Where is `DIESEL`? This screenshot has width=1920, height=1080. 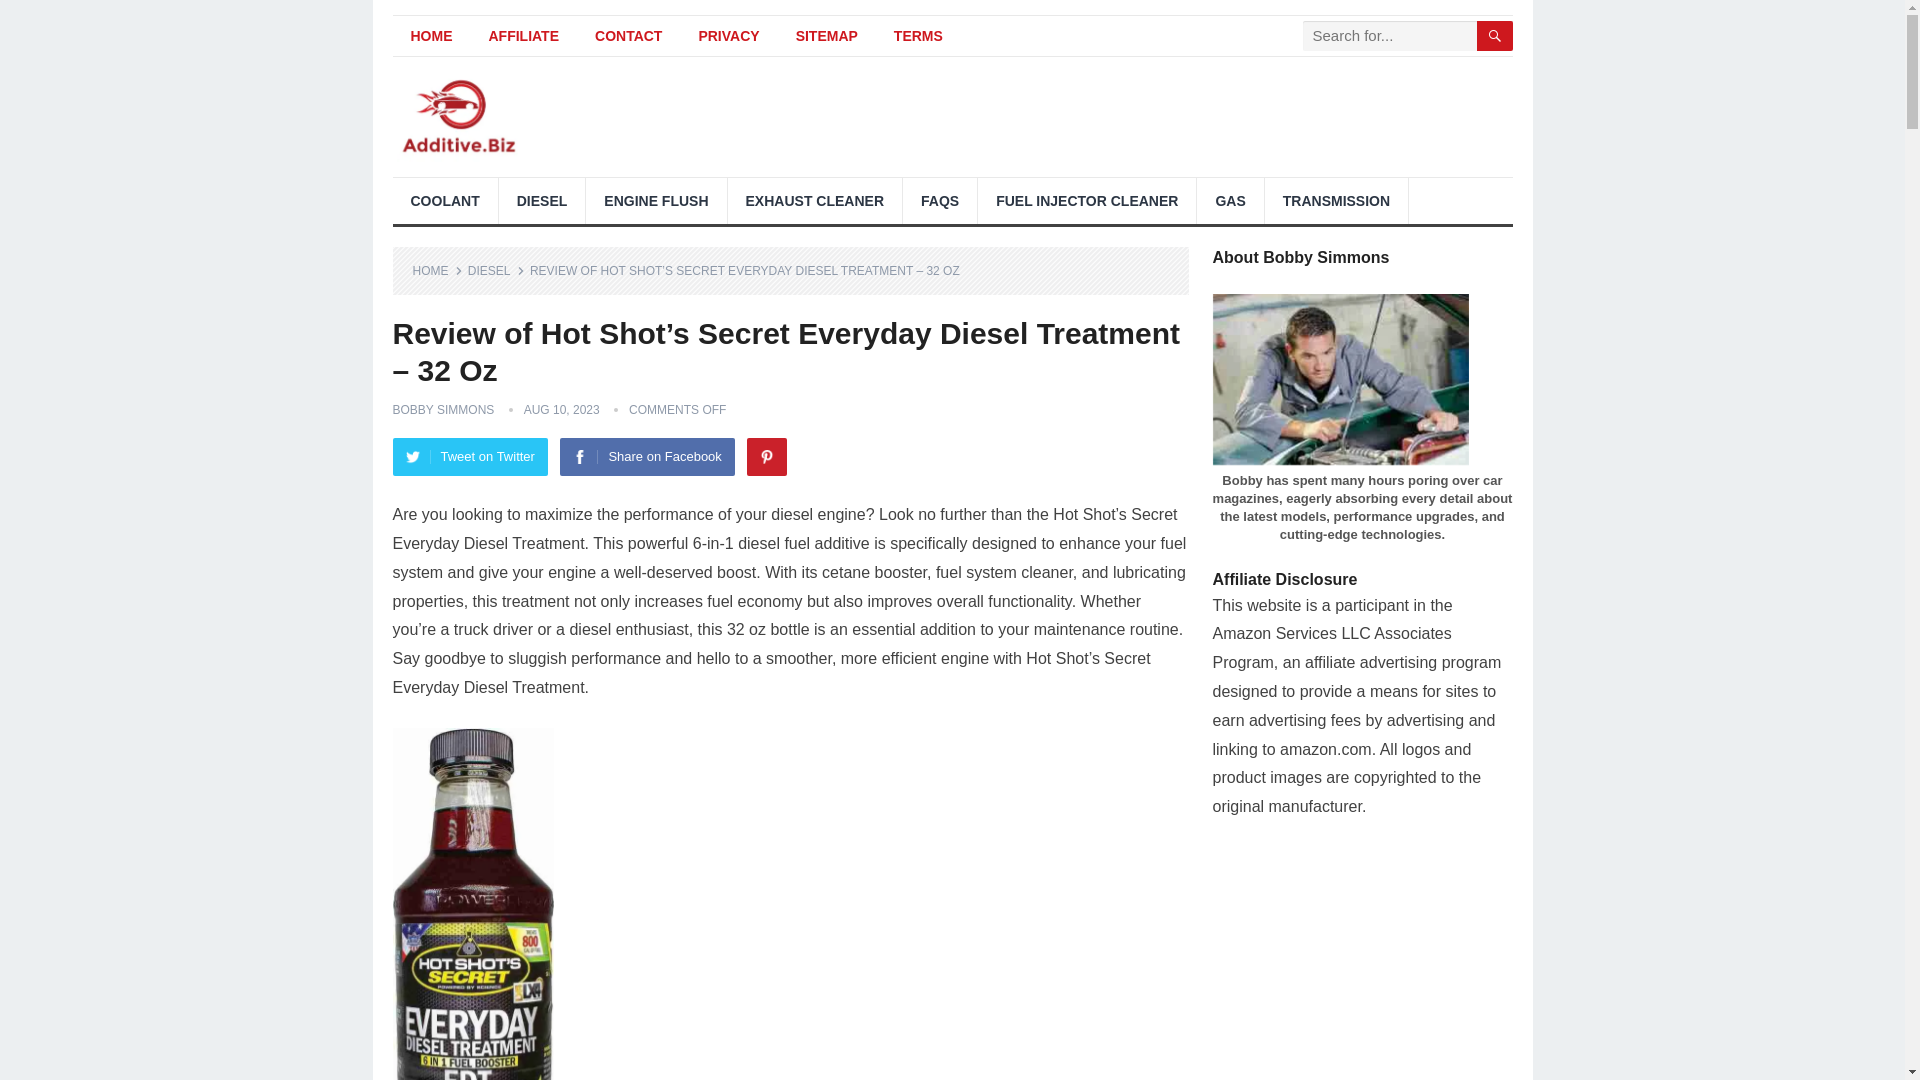
DIESEL is located at coordinates (542, 200).